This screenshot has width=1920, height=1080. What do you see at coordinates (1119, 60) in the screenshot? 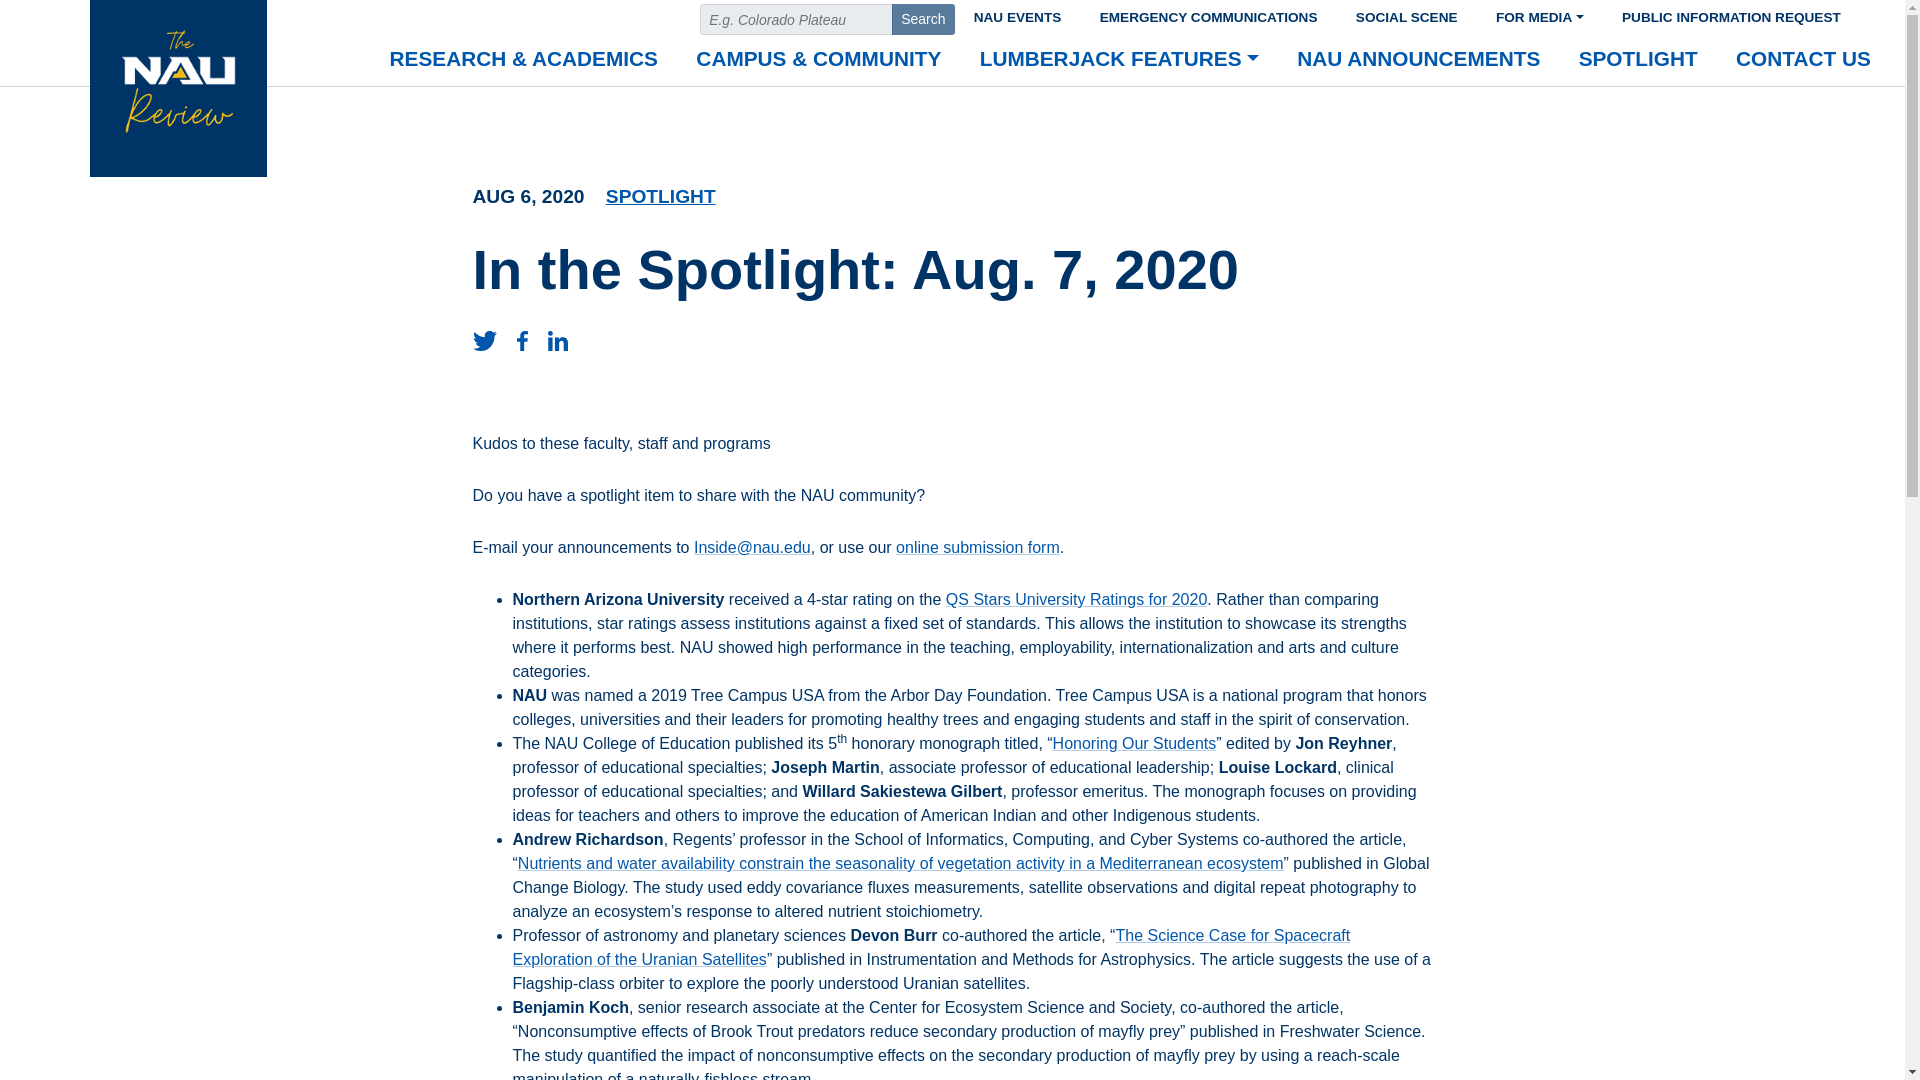
I see `Lumberjack Features` at bounding box center [1119, 60].